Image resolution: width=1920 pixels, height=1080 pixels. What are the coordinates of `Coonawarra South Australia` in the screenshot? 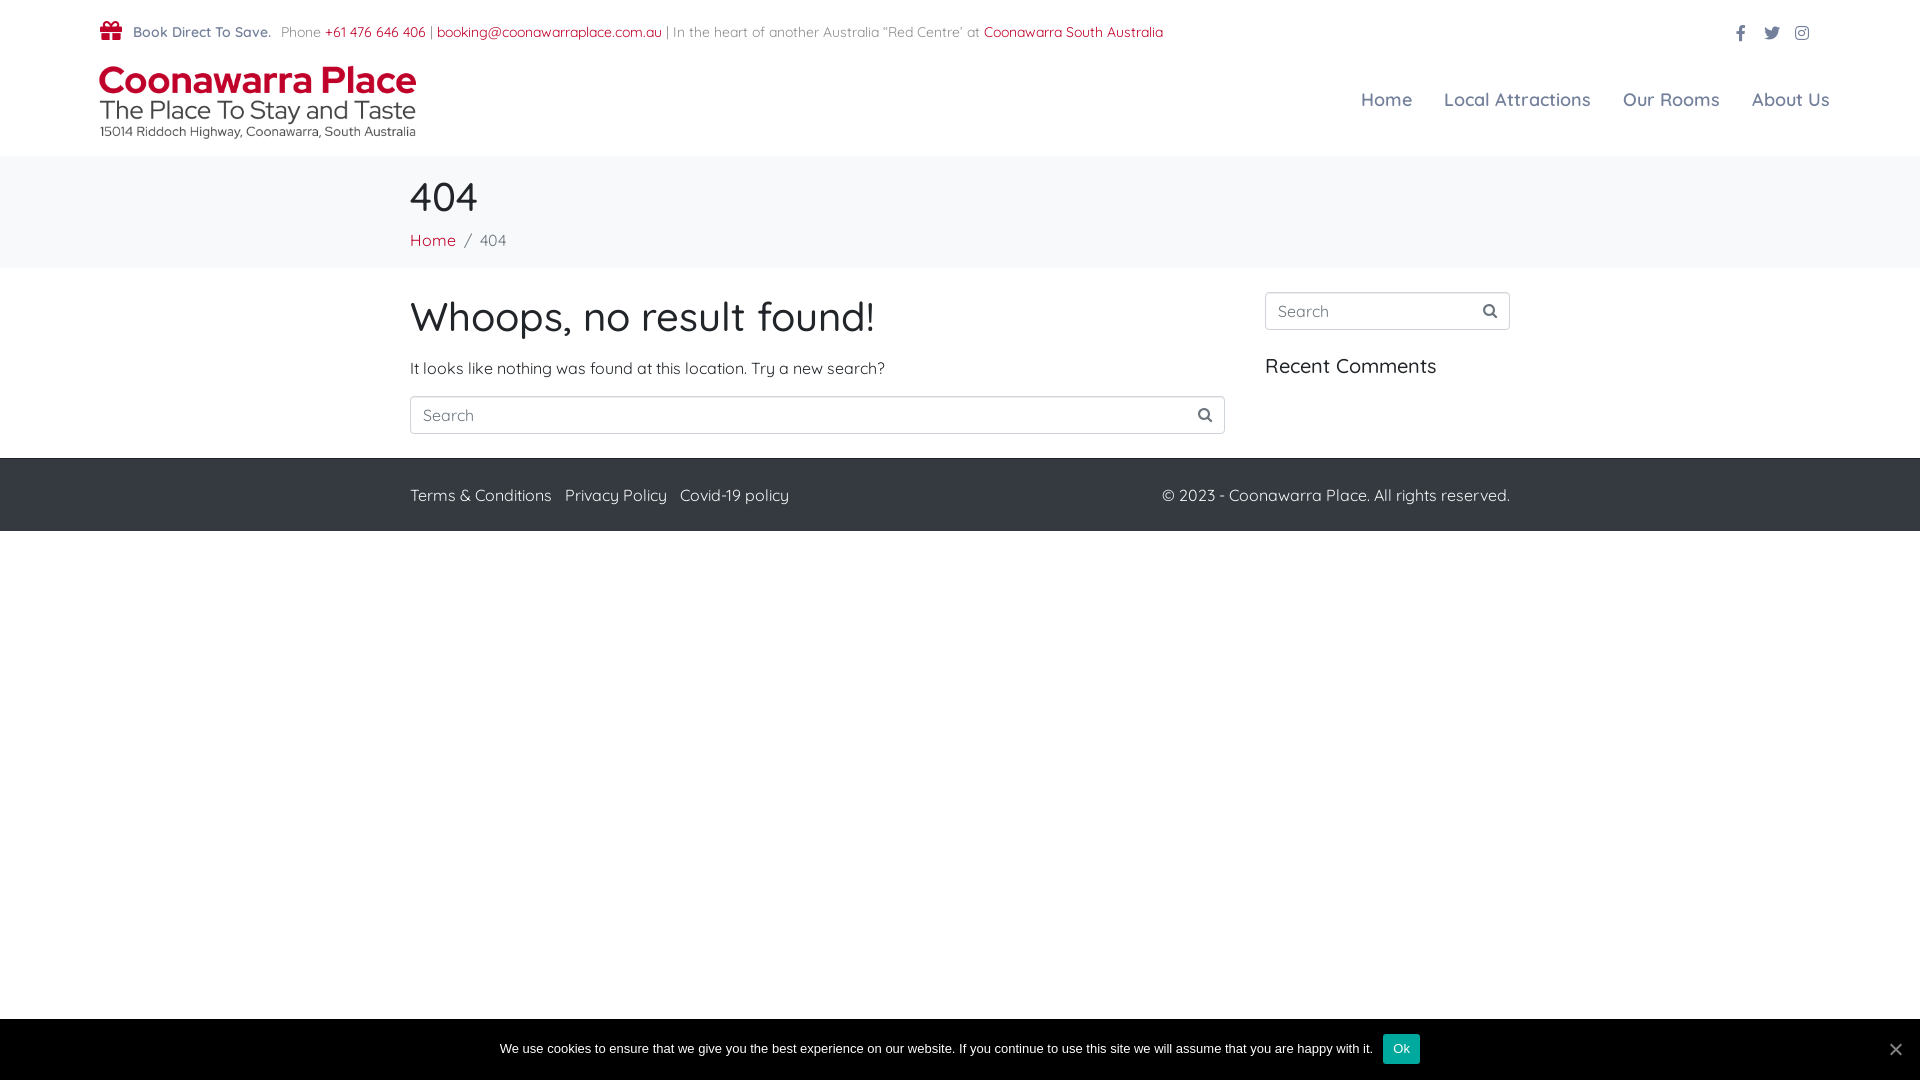 It's located at (1073, 32).